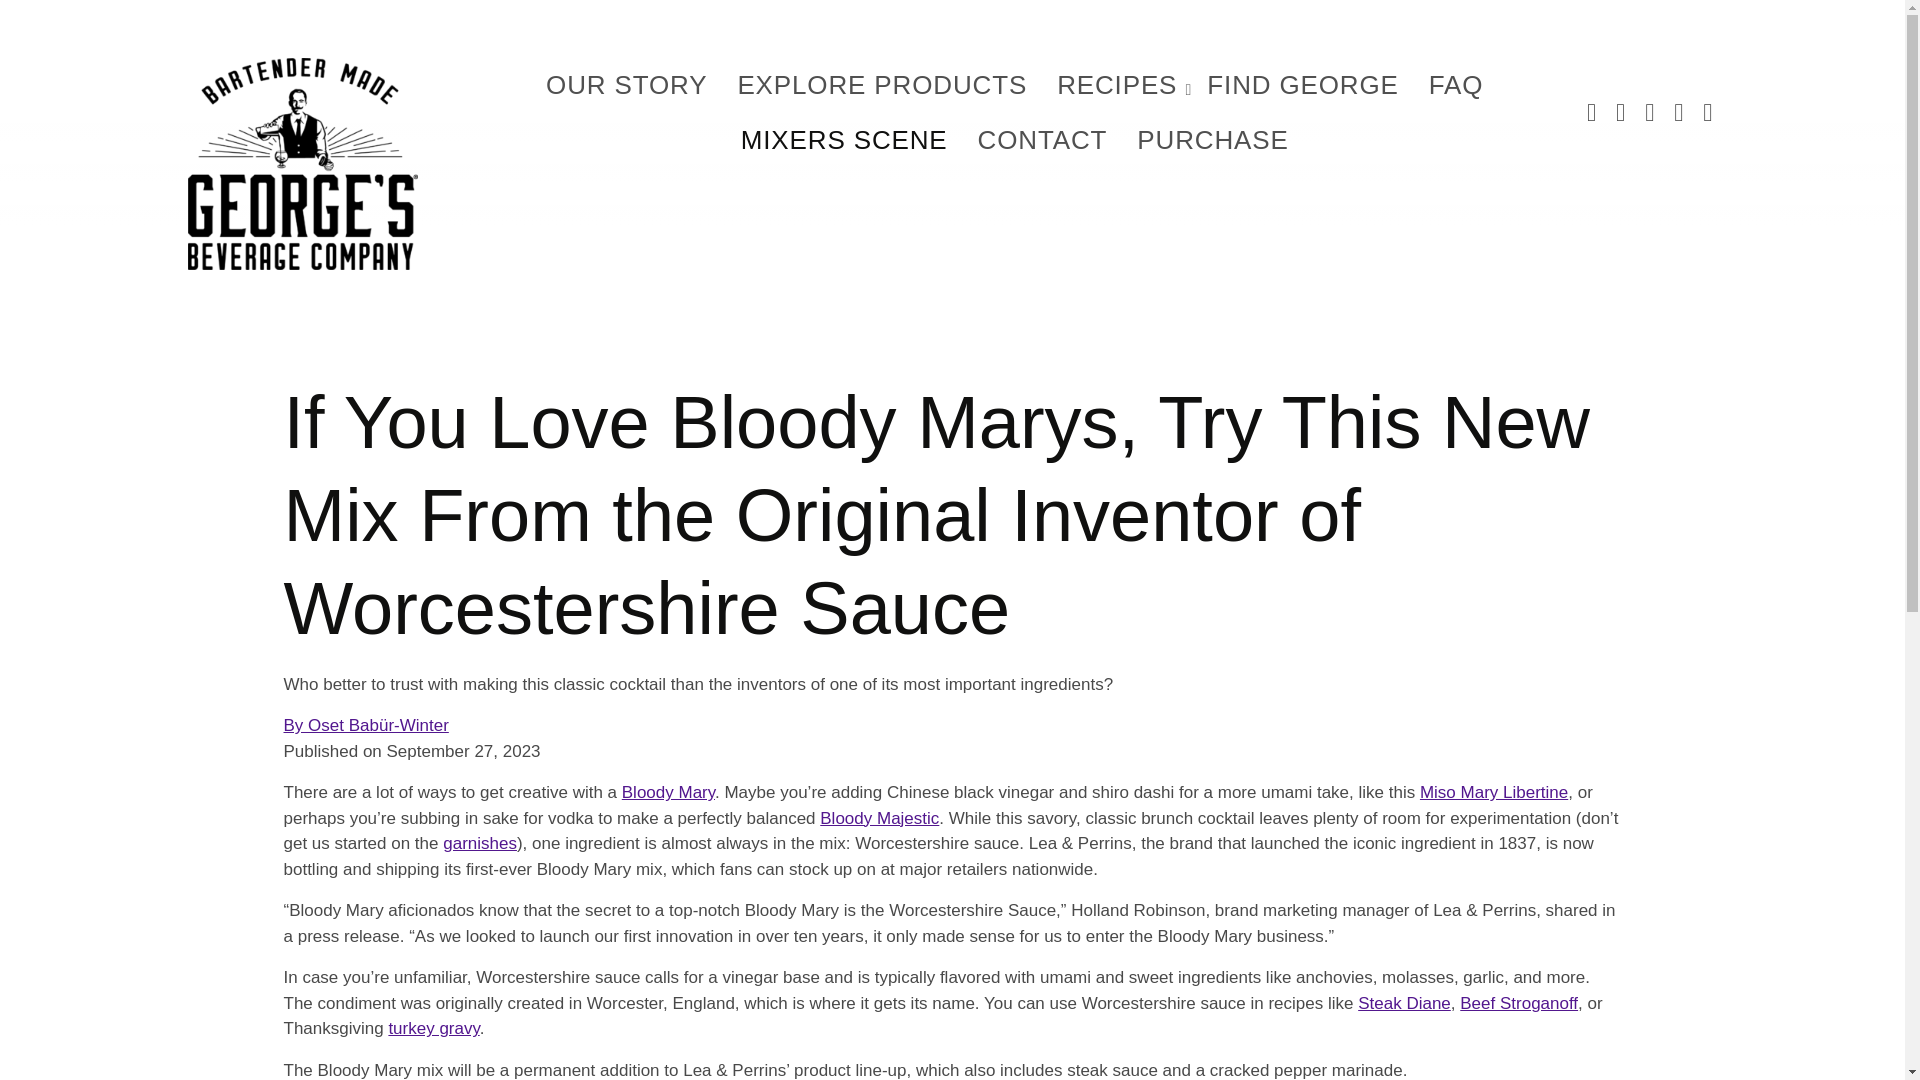 The height and width of the screenshot is (1080, 1920). I want to click on PURCHASE, so click(1212, 140).